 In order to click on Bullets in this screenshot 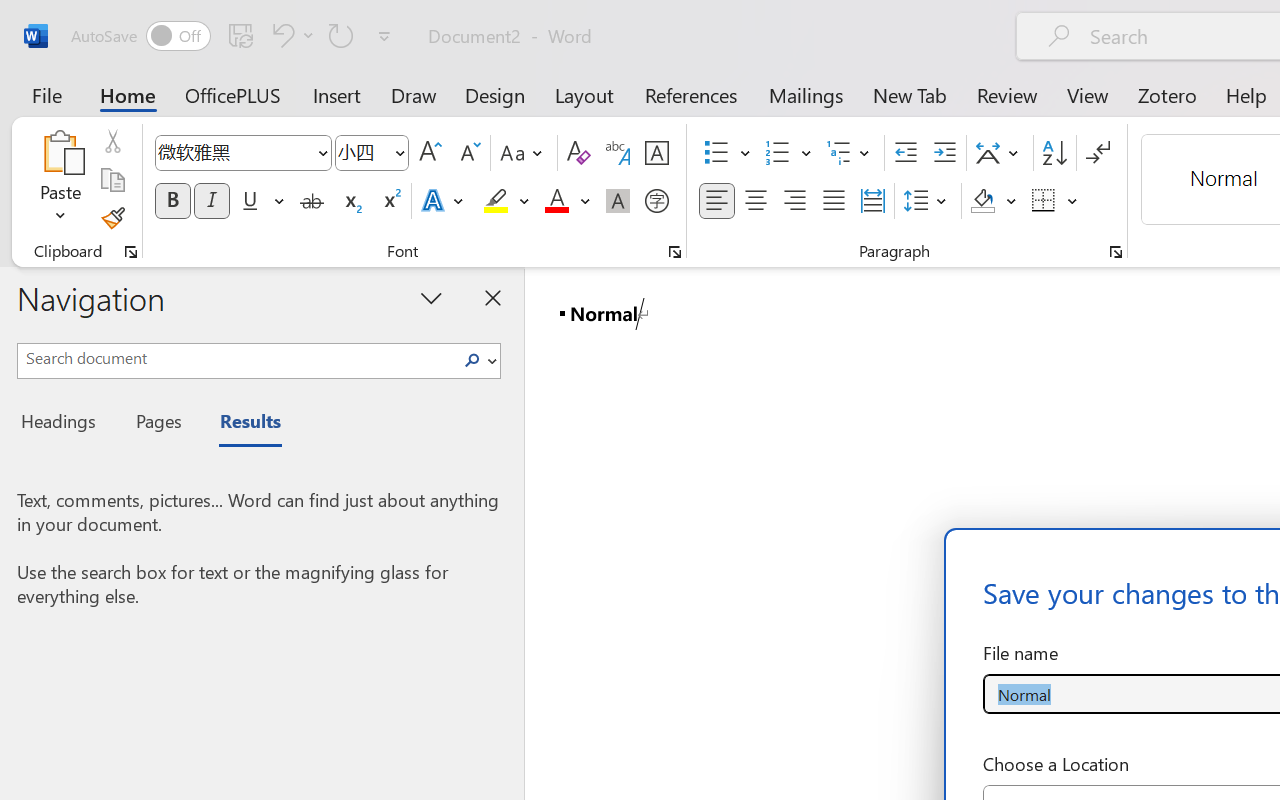, I will do `click(727, 153)`.